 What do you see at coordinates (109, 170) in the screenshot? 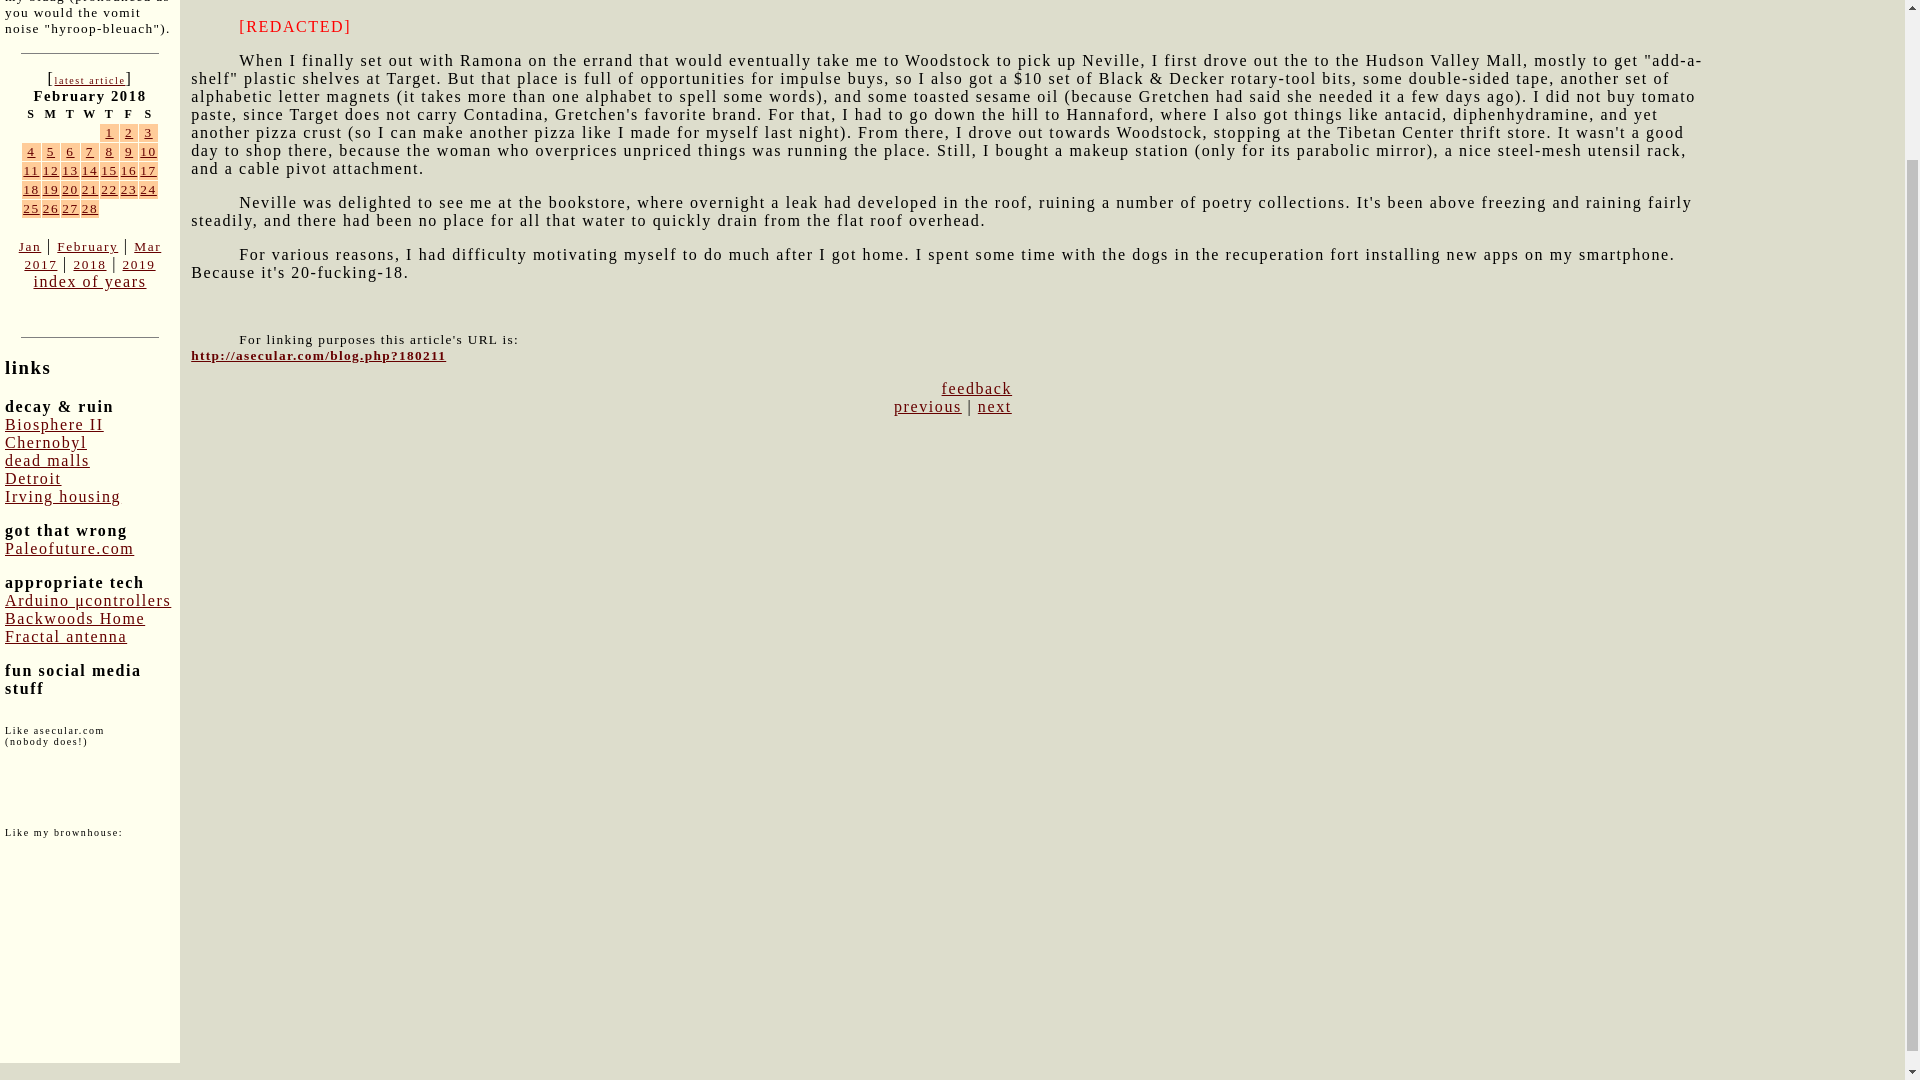
I see `15` at bounding box center [109, 170].